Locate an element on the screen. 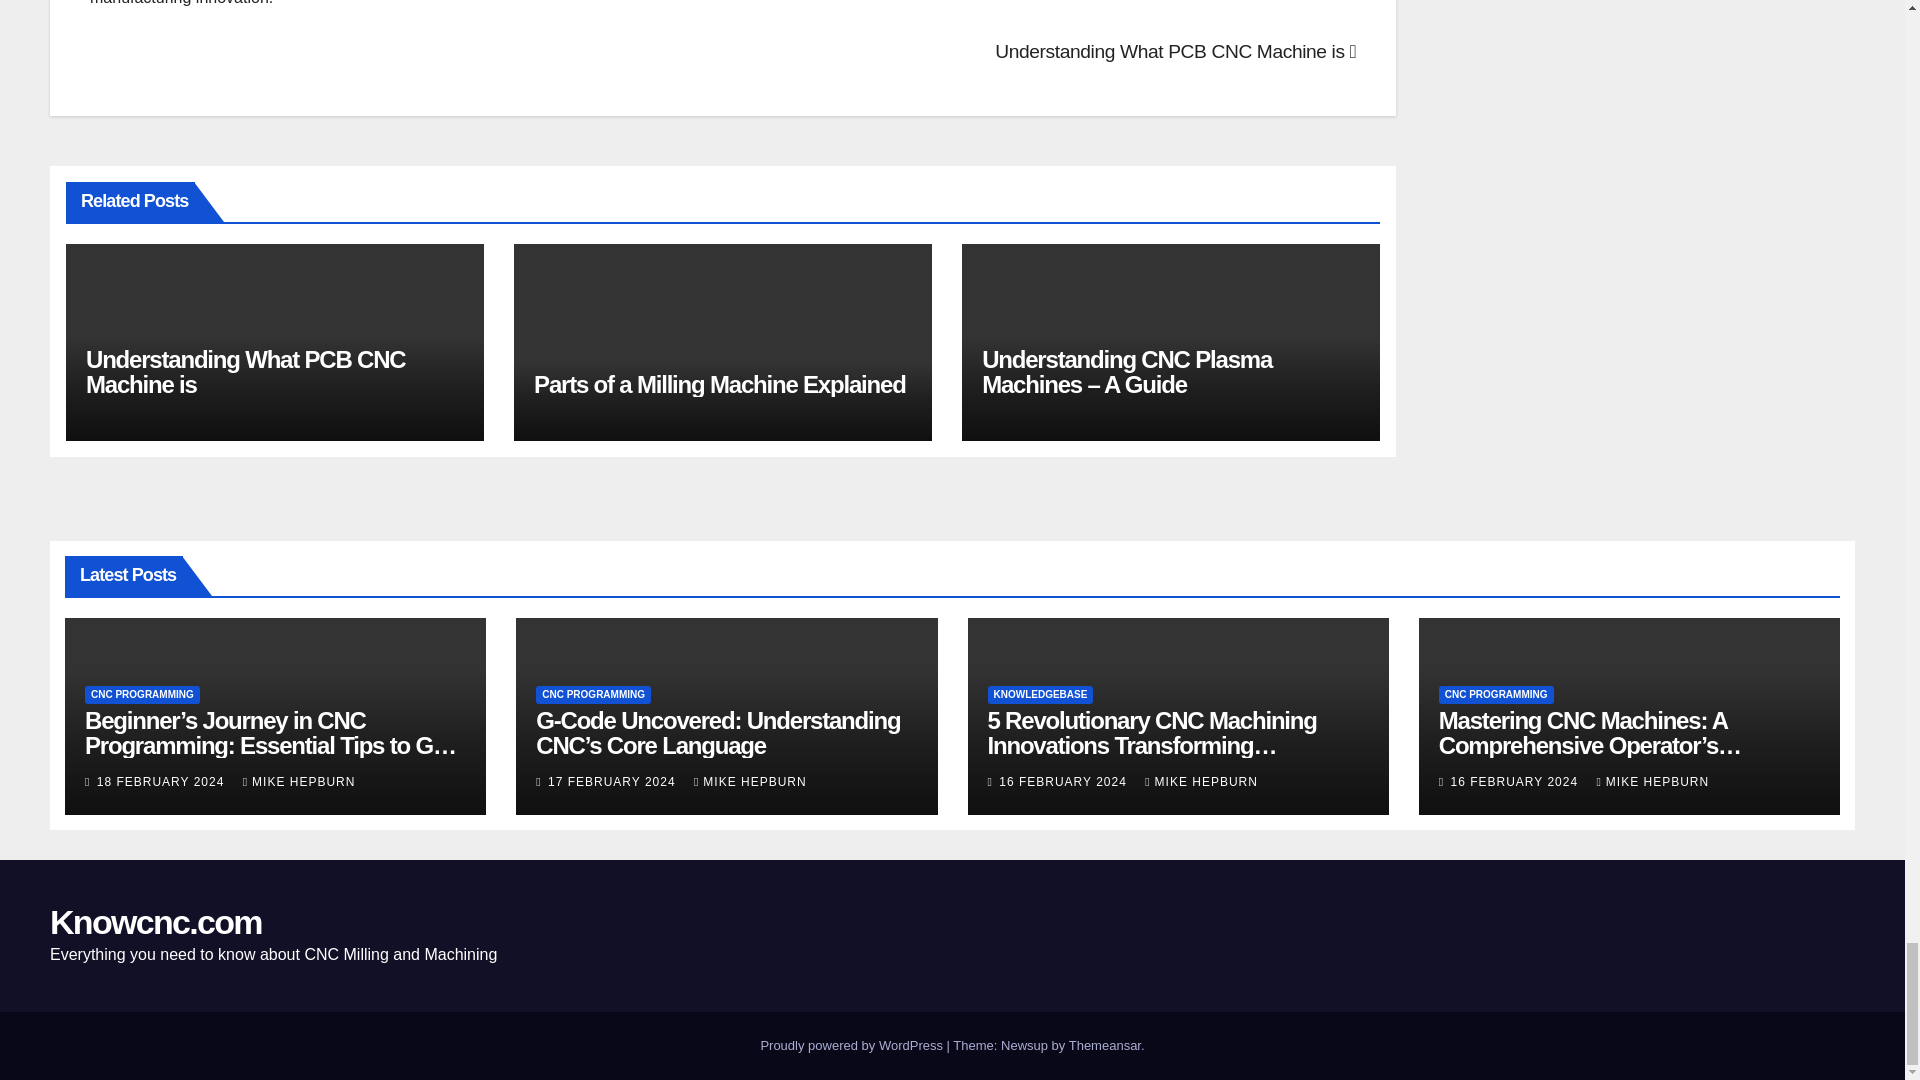  Understanding What PCB CNC Machine is is located at coordinates (1174, 51).